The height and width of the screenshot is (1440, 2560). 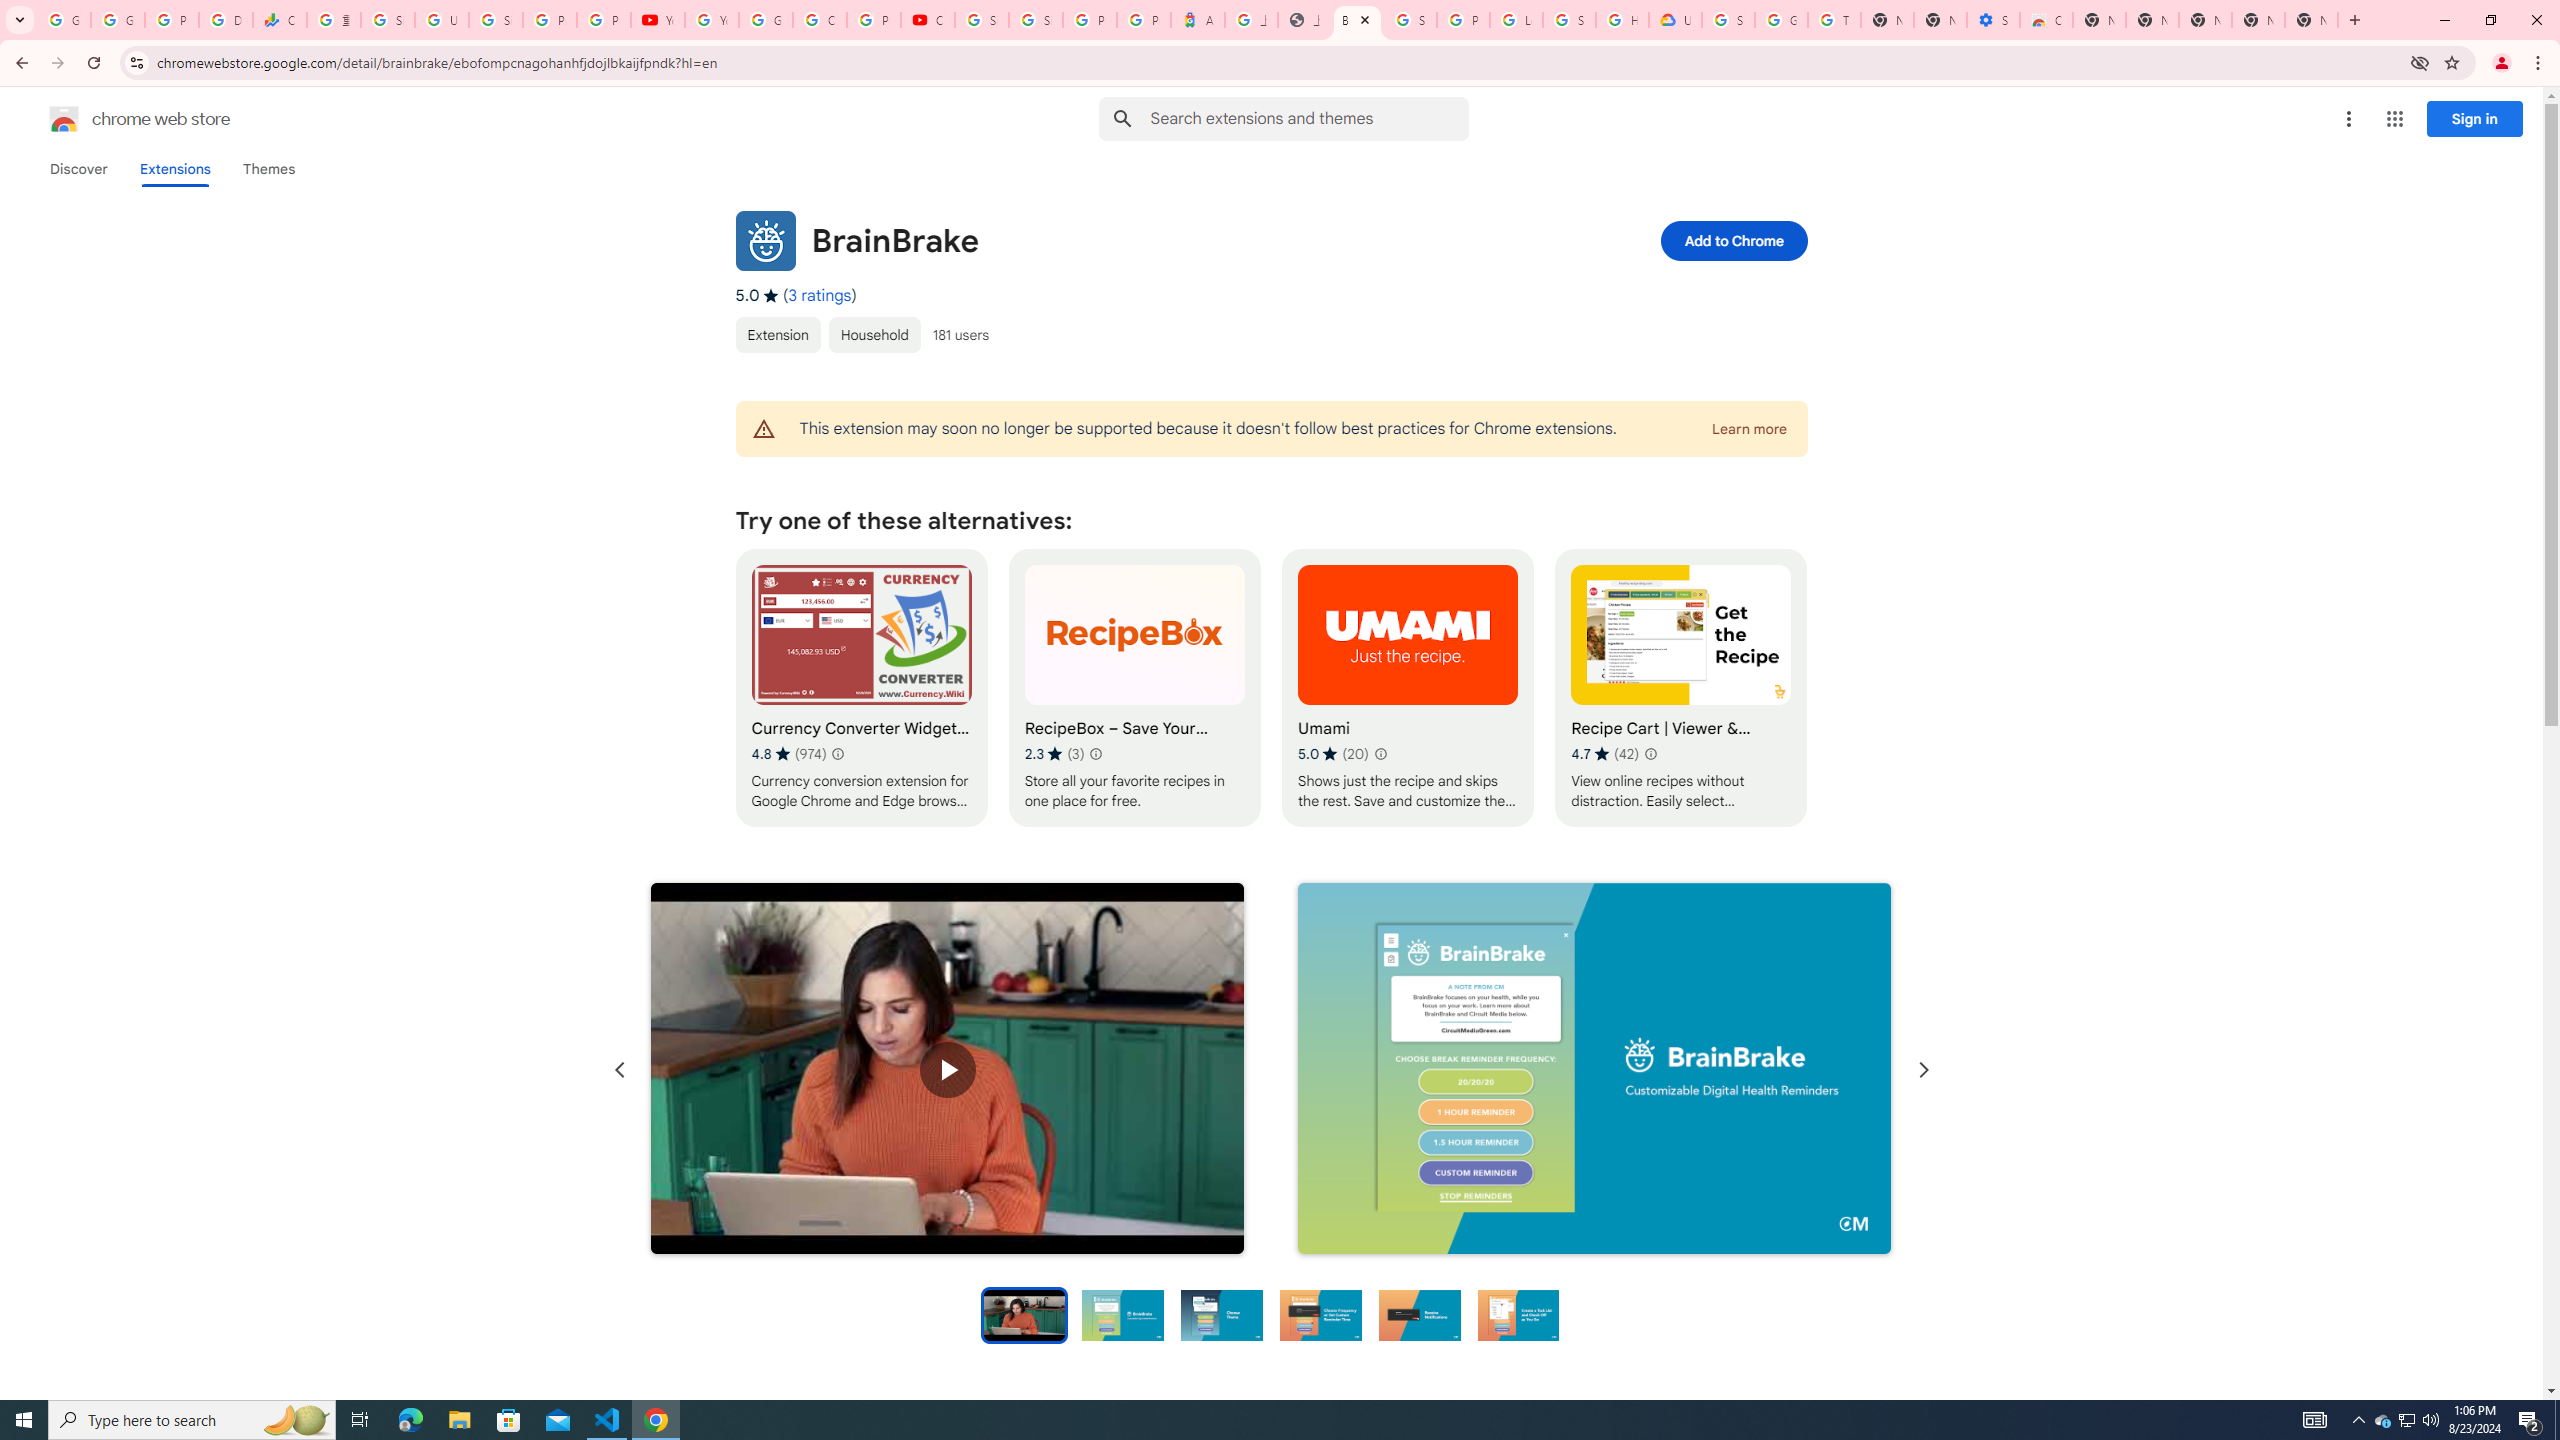 What do you see at coordinates (711, 20) in the screenshot?
I see `YouTube` at bounding box center [711, 20].